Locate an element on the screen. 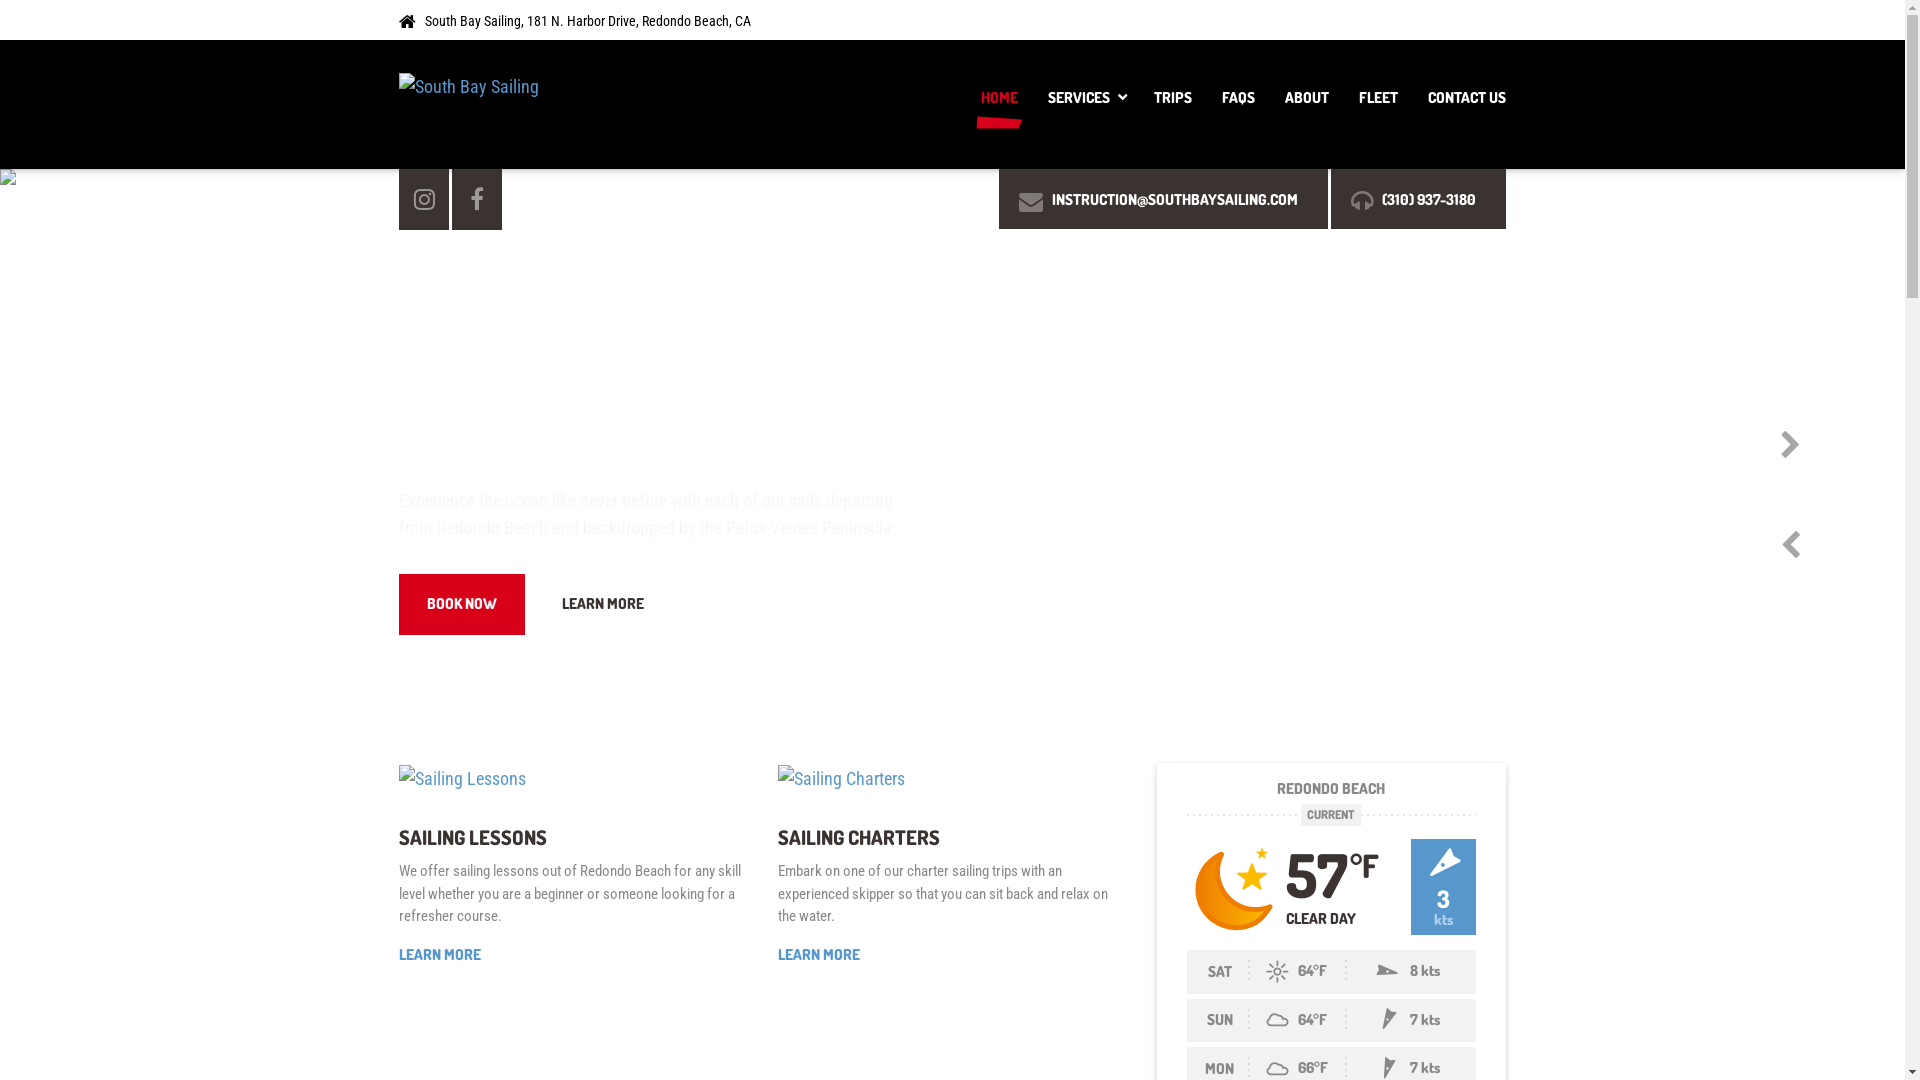 The image size is (1920, 1080). Next is located at coordinates (1832, 446).